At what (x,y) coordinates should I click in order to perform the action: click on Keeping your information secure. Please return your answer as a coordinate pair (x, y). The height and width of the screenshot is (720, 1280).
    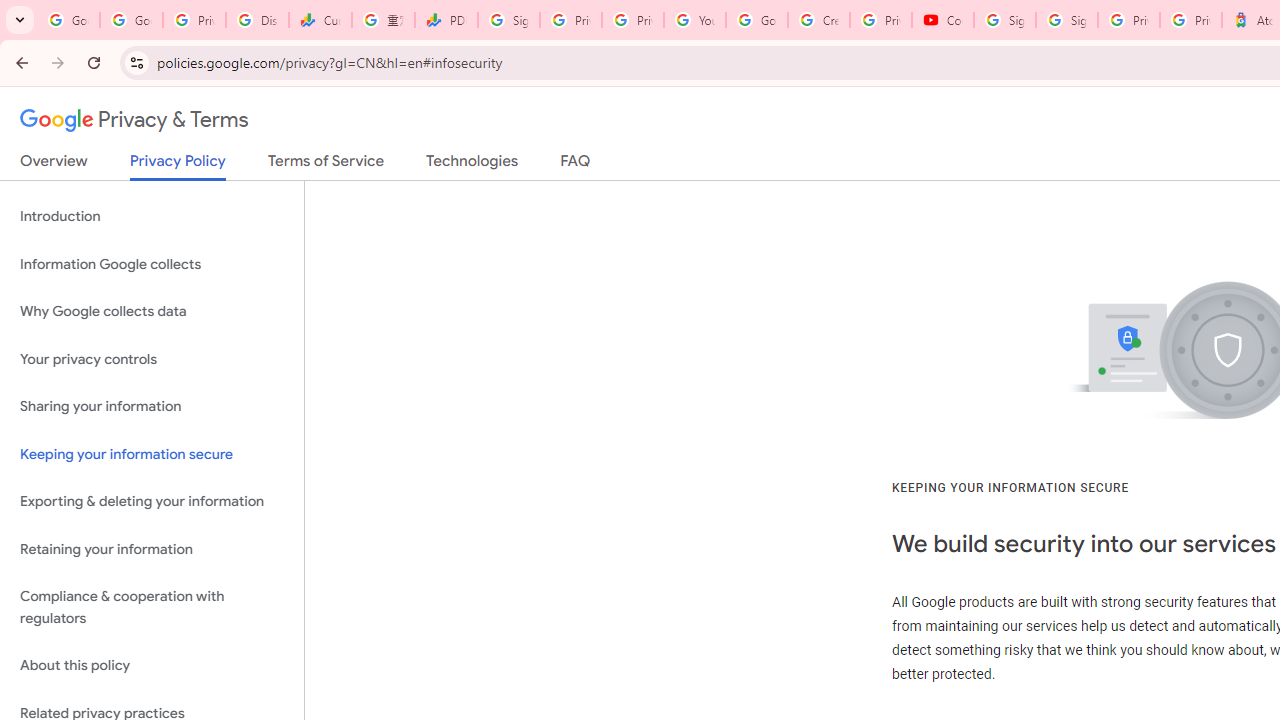
    Looking at the image, I should click on (152, 454).